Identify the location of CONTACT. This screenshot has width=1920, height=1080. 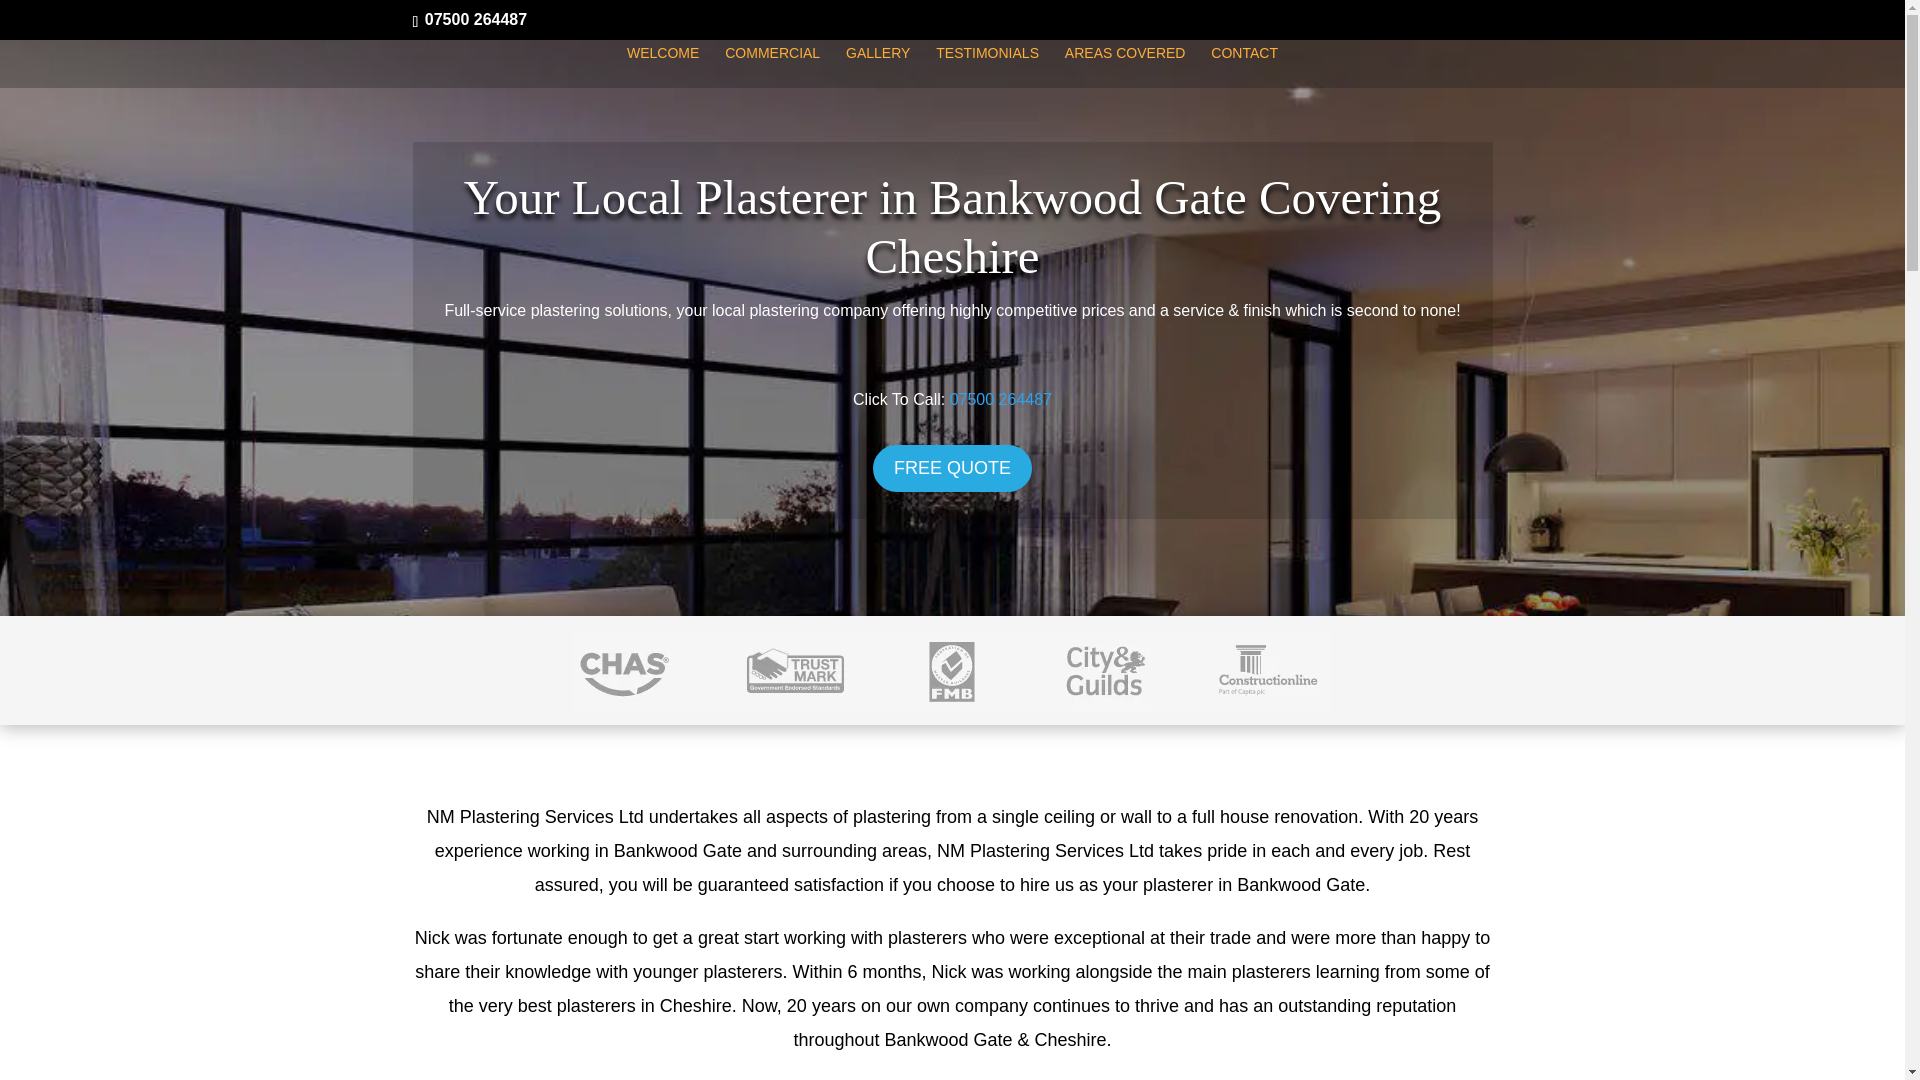
(1244, 66).